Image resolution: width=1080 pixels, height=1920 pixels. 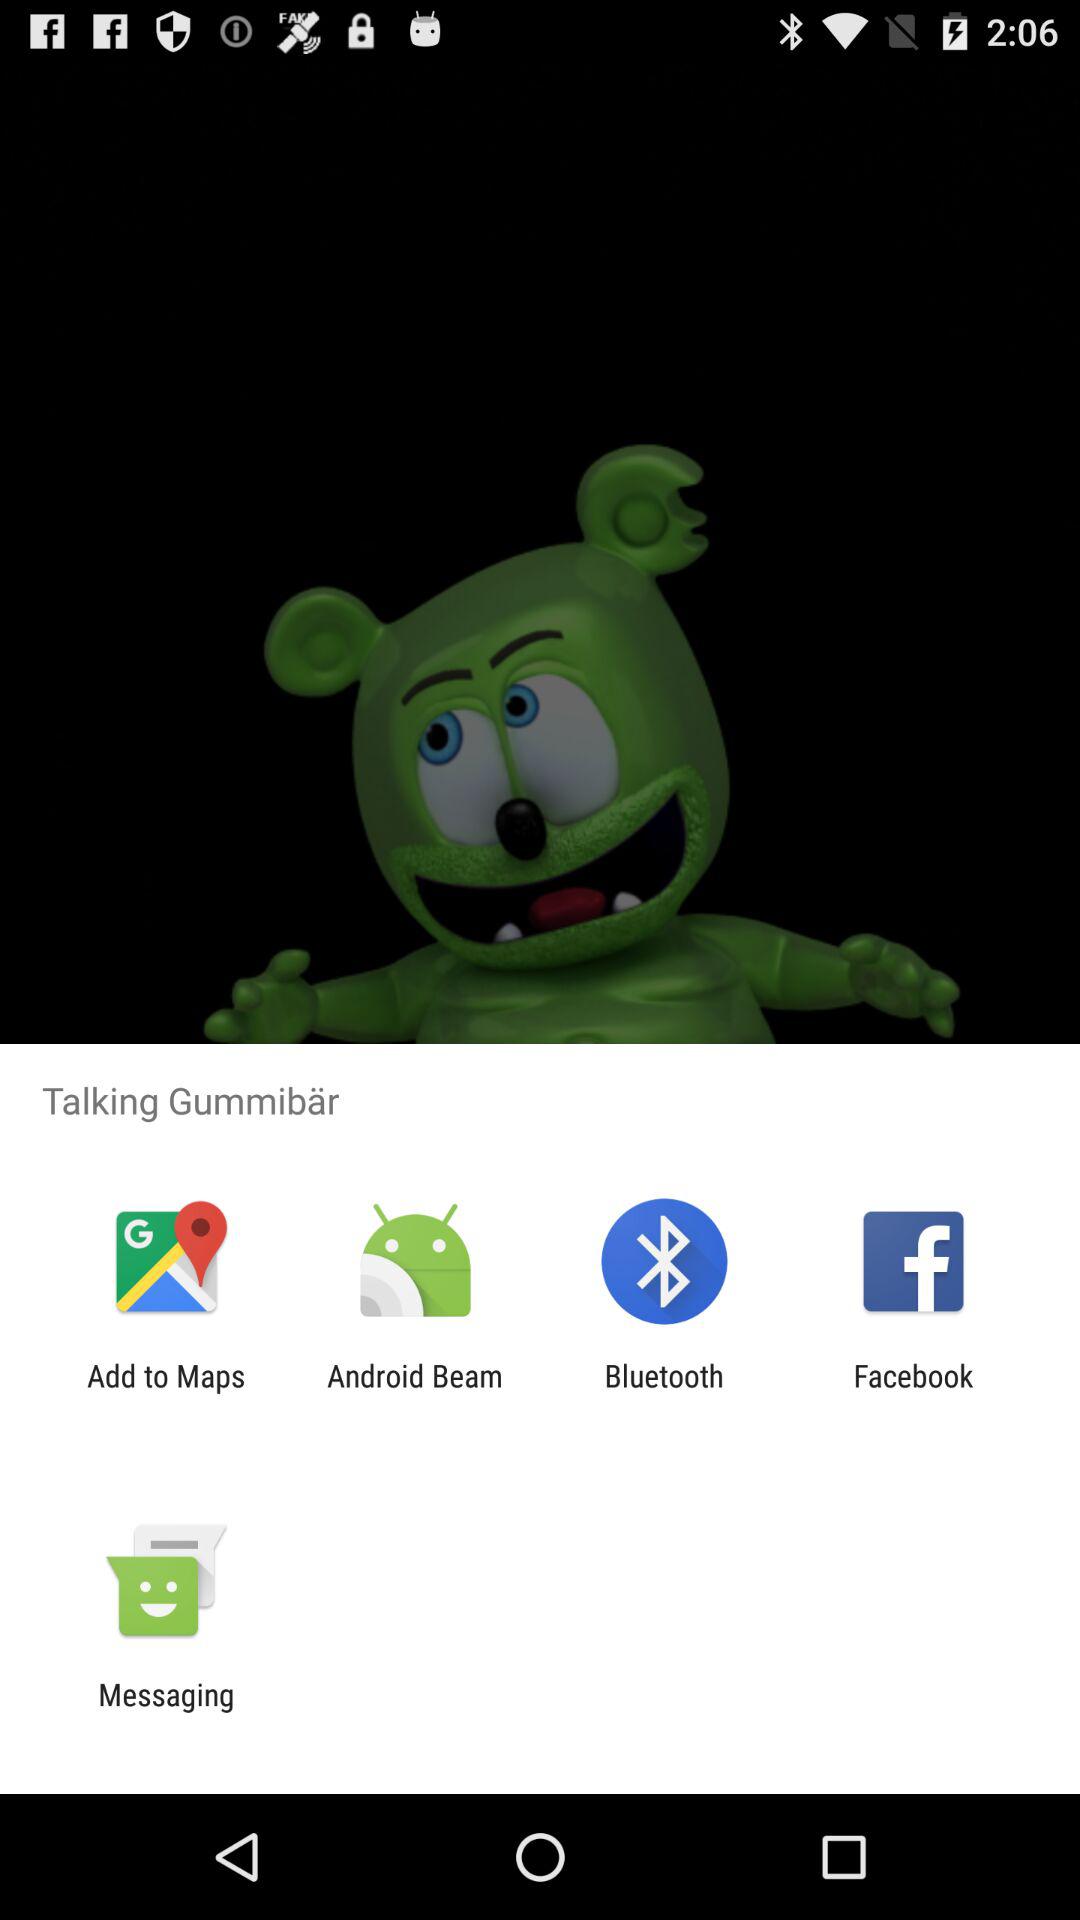 What do you see at coordinates (414, 1393) in the screenshot?
I see `swipe until the android beam app` at bounding box center [414, 1393].